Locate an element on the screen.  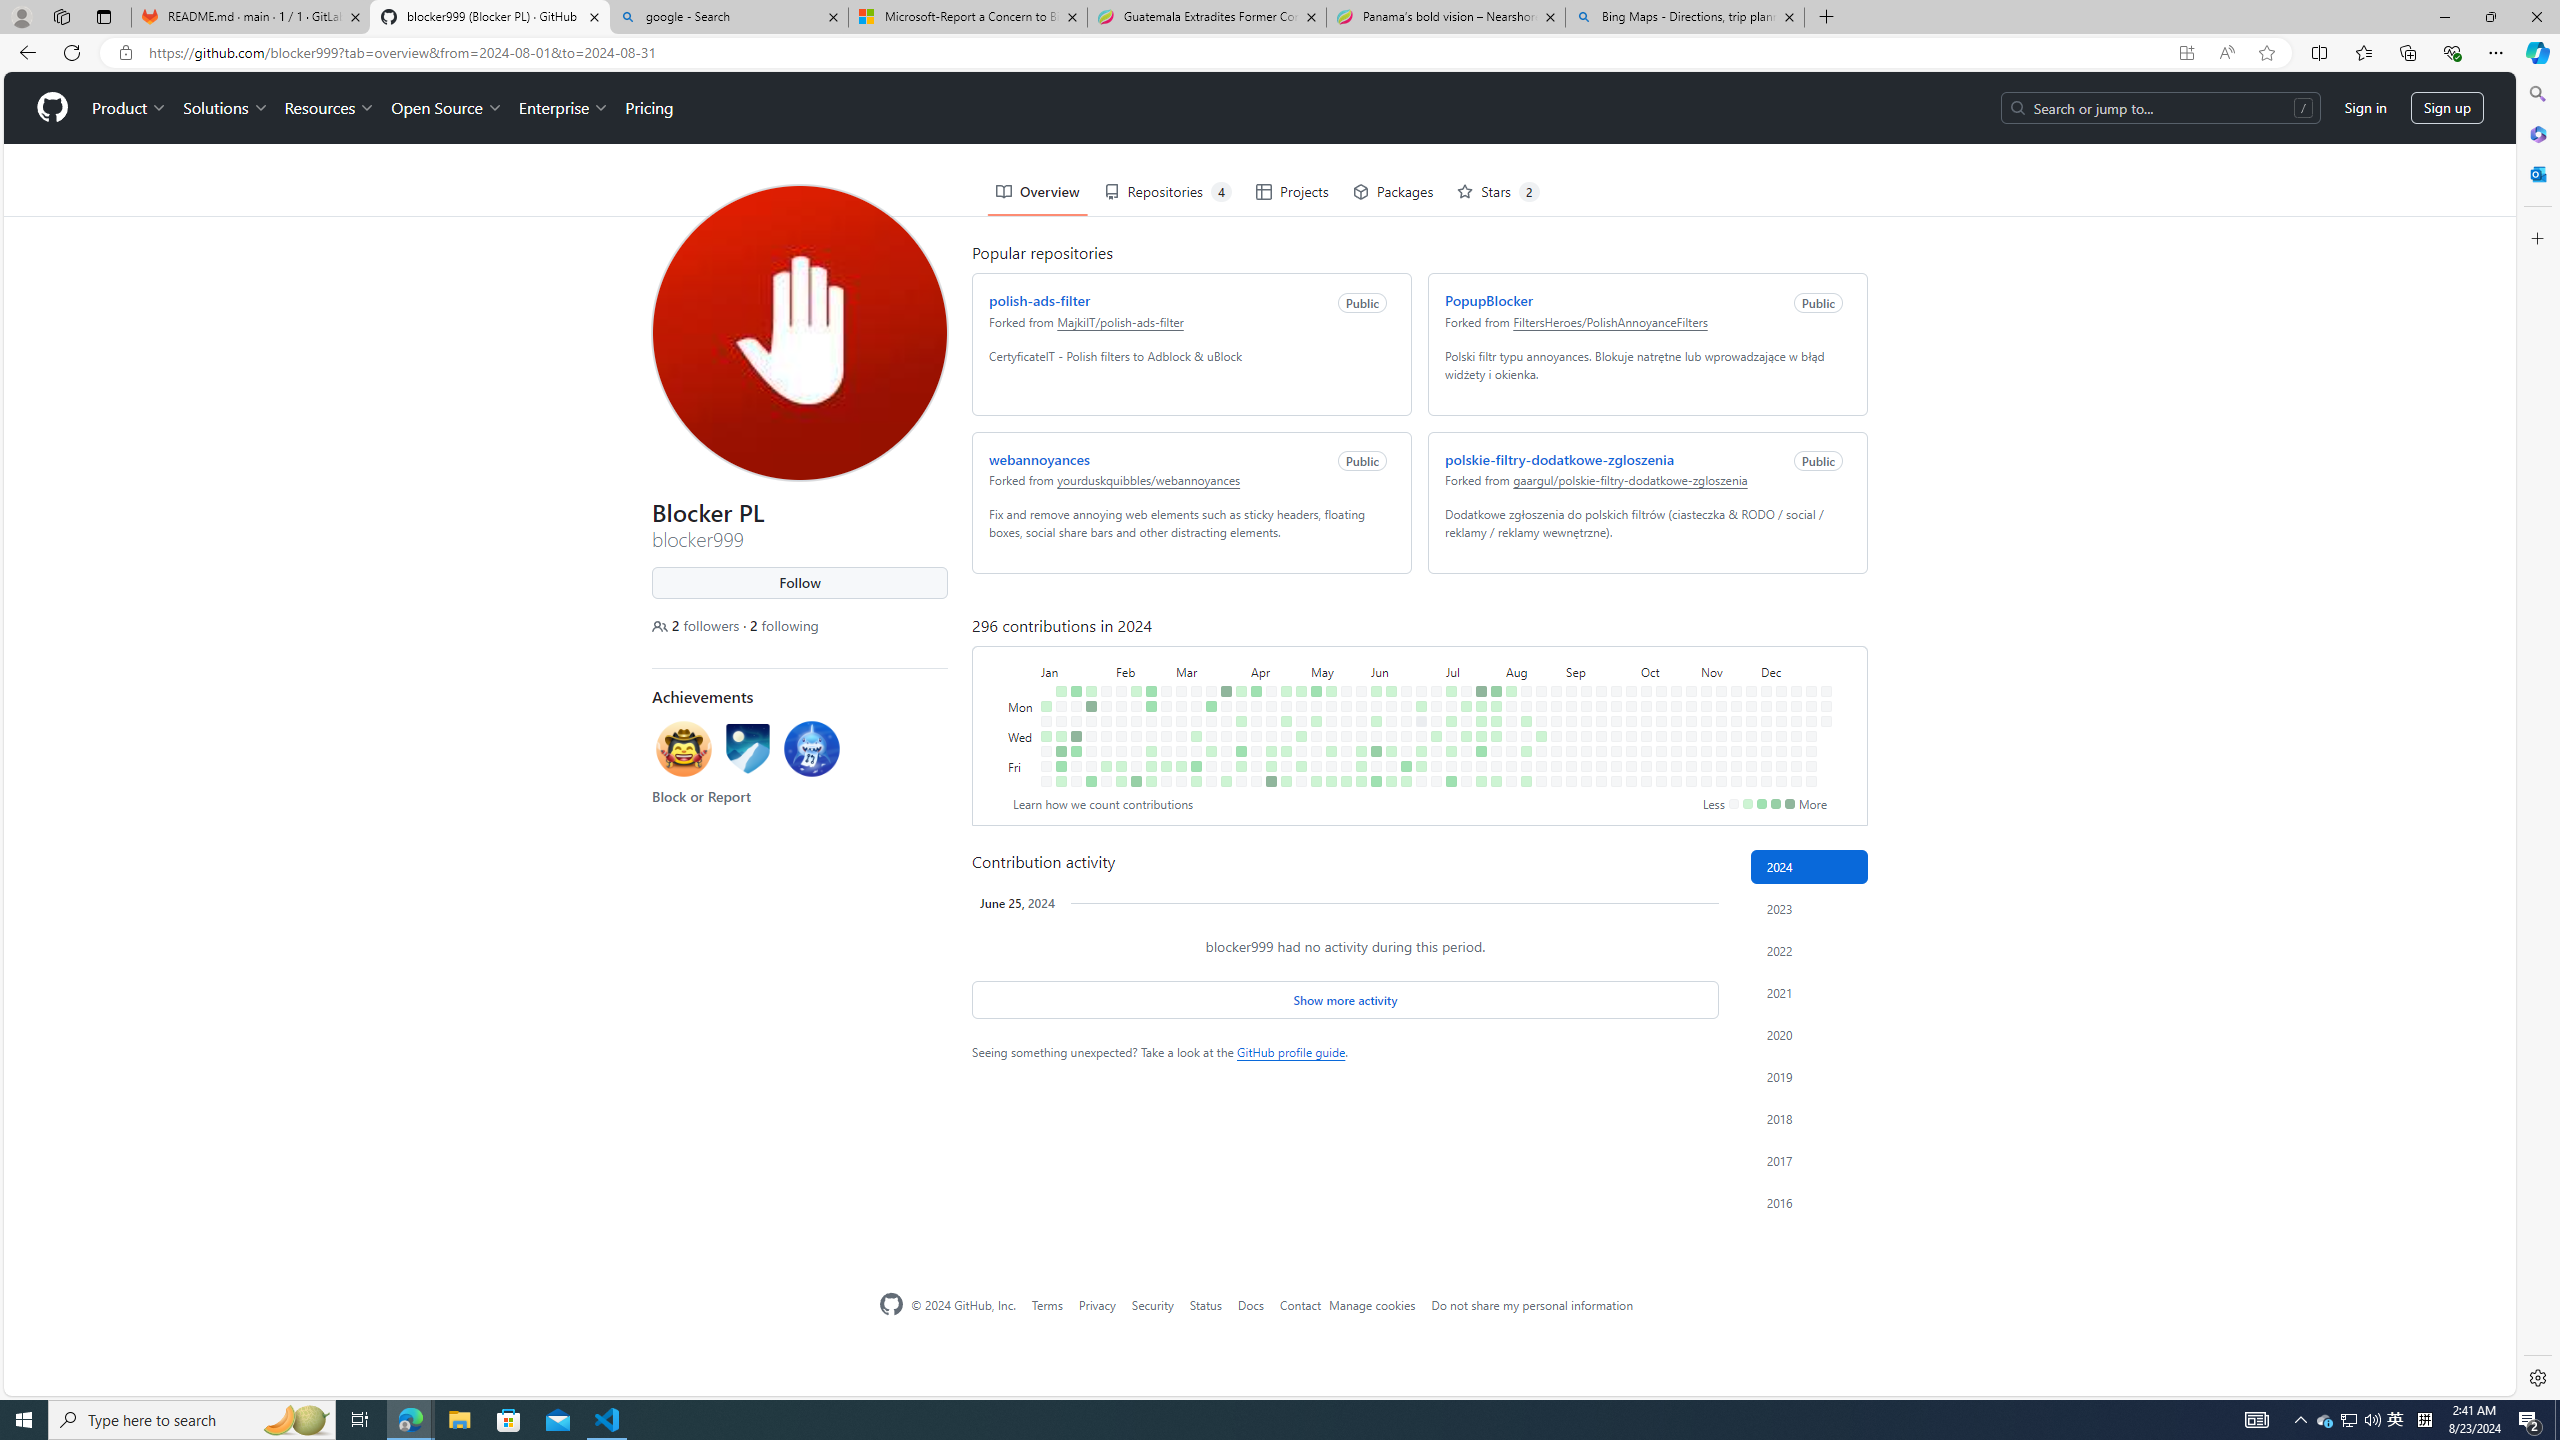
No contributions on February 16th. is located at coordinates (1132, 694).